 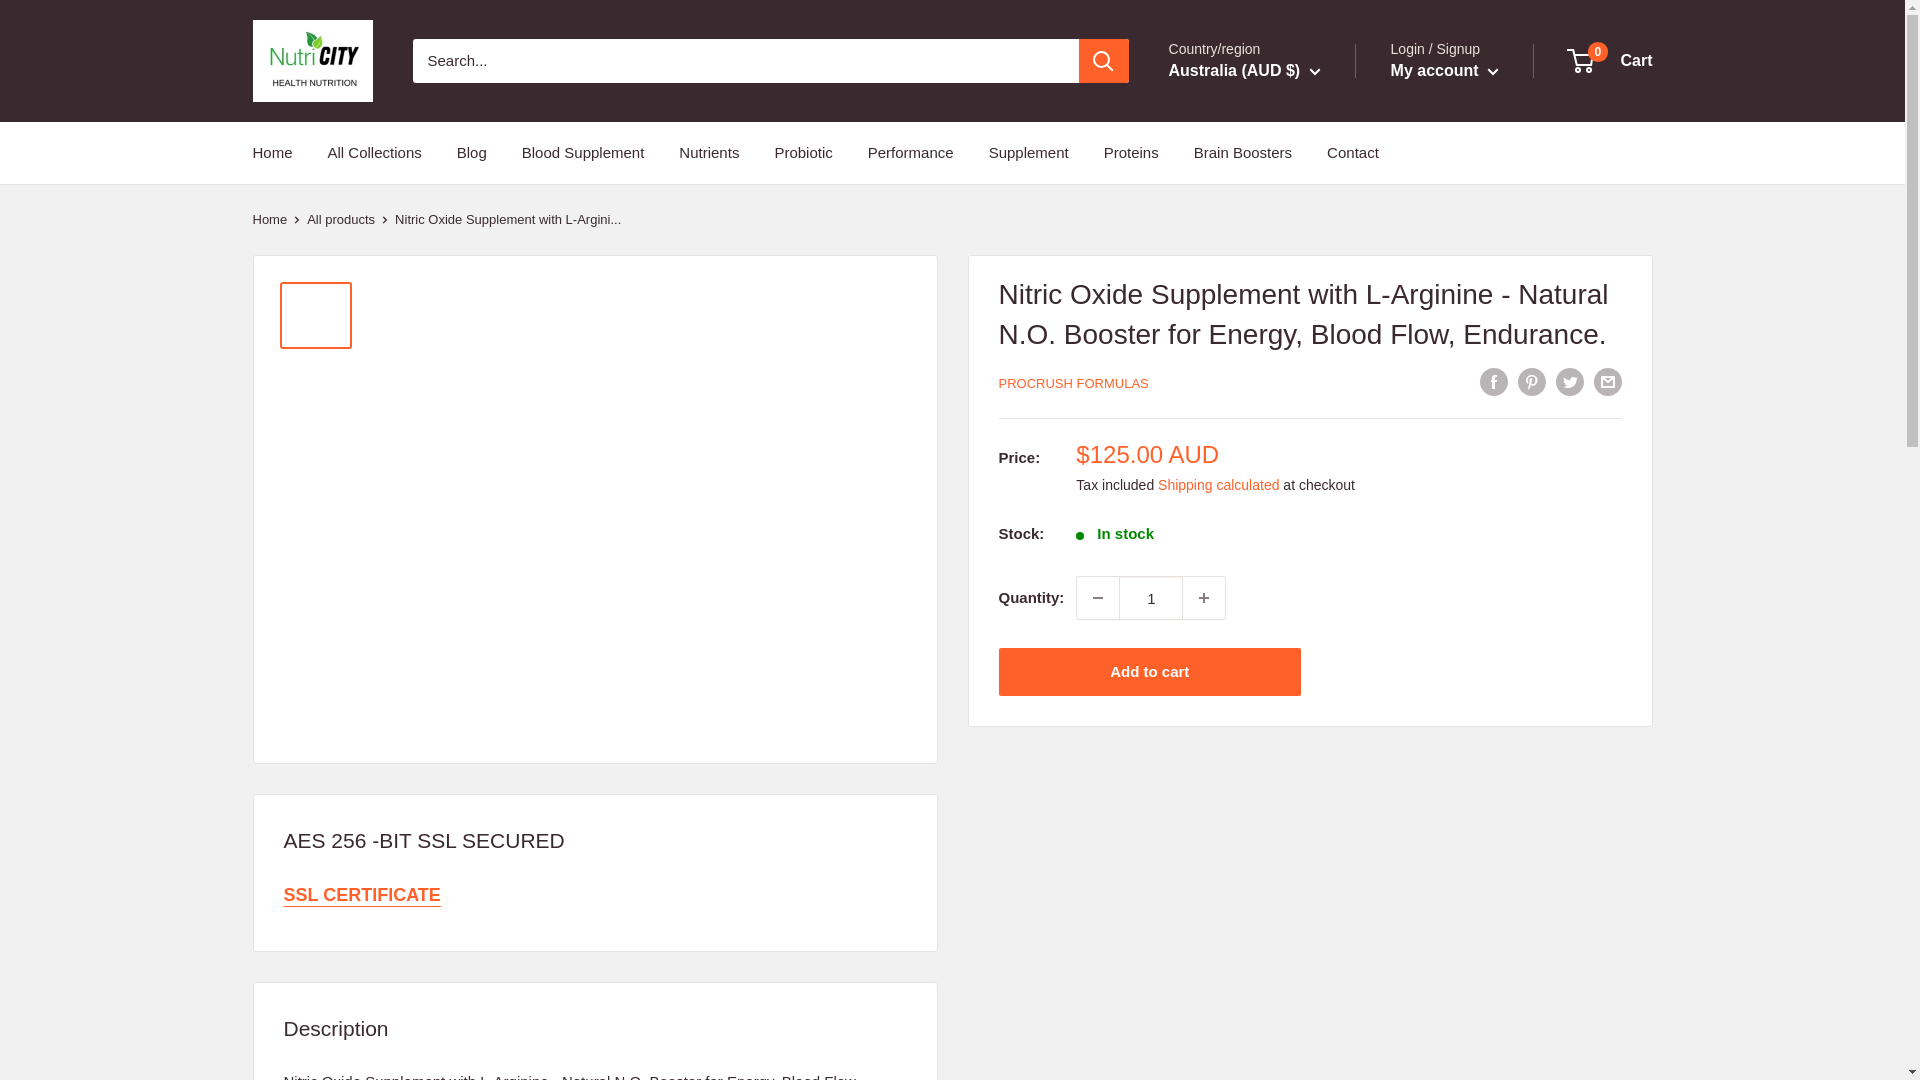 I want to click on FI, so click(x=1218, y=308).